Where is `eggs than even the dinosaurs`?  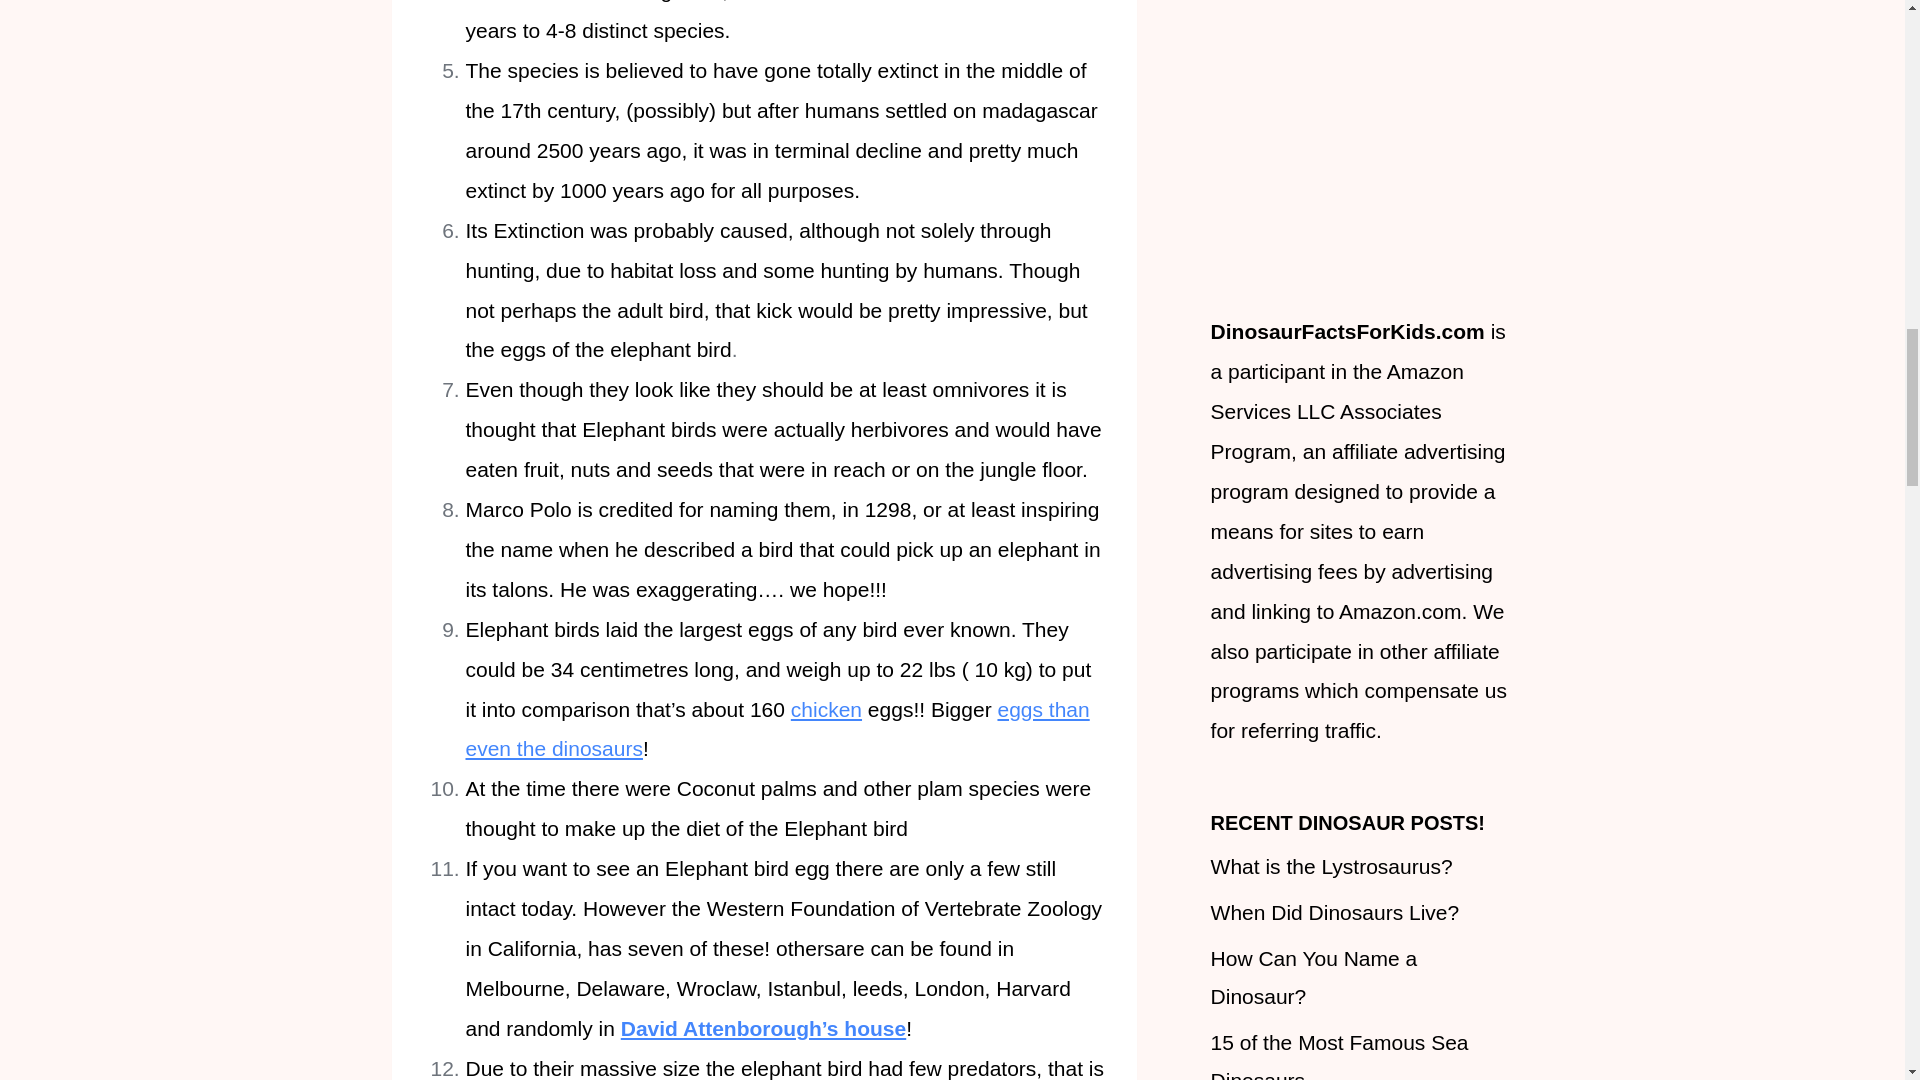
eggs than even the dinosaurs is located at coordinates (778, 729).